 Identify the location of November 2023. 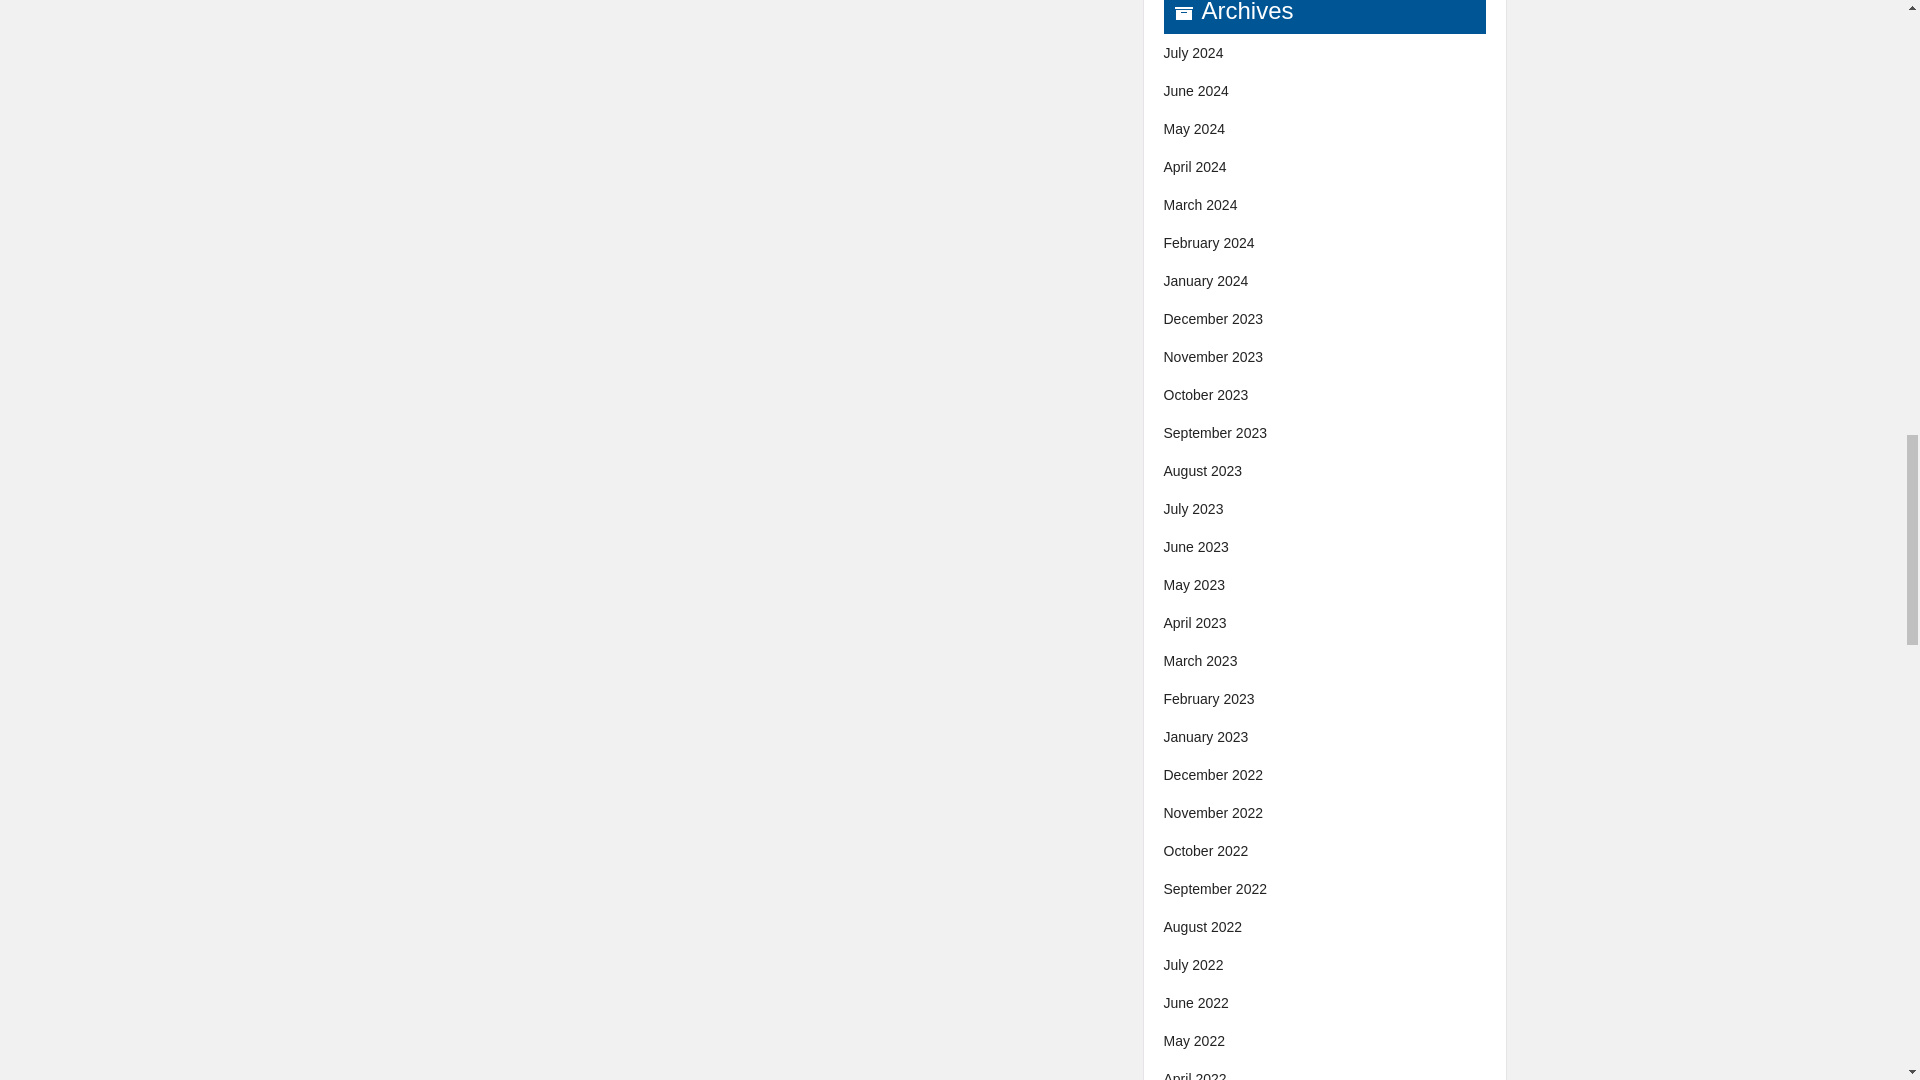
(1213, 356).